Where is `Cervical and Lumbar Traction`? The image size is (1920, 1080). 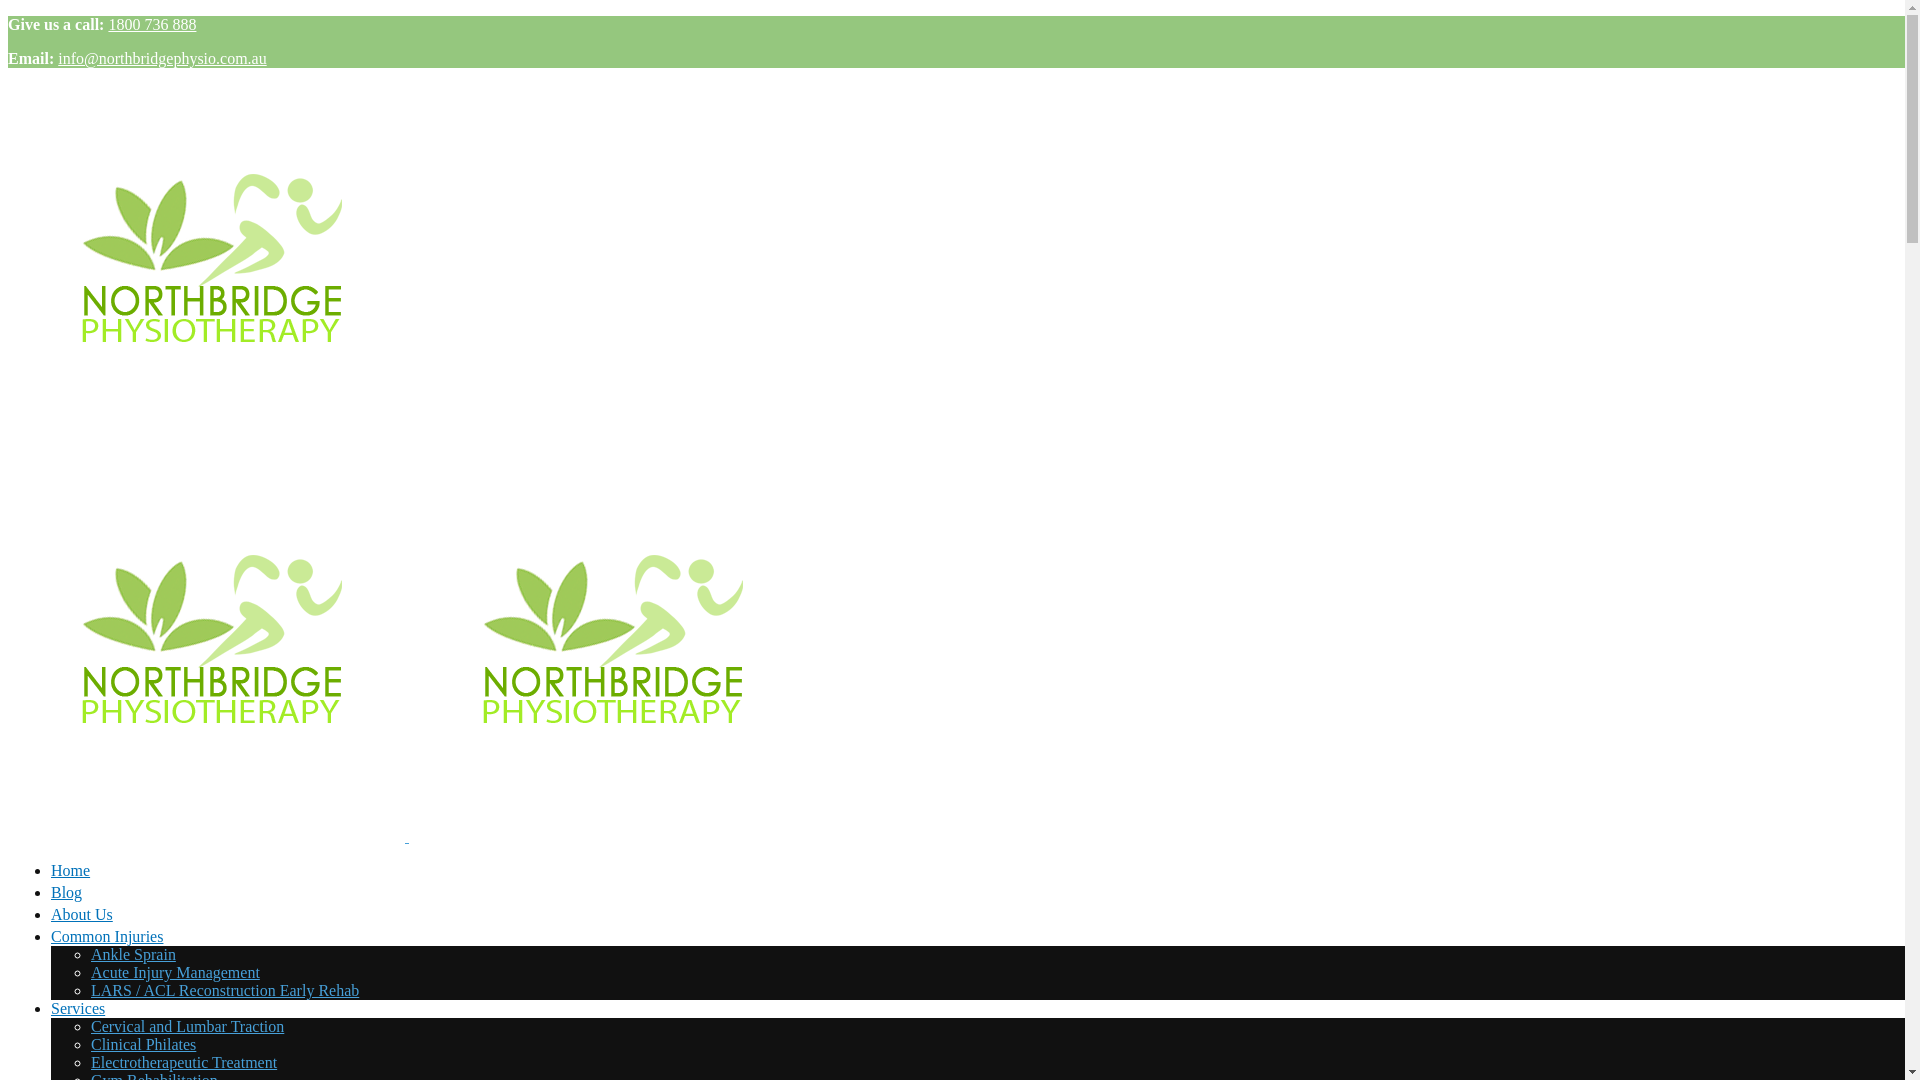
Cervical and Lumbar Traction is located at coordinates (188, 1026).